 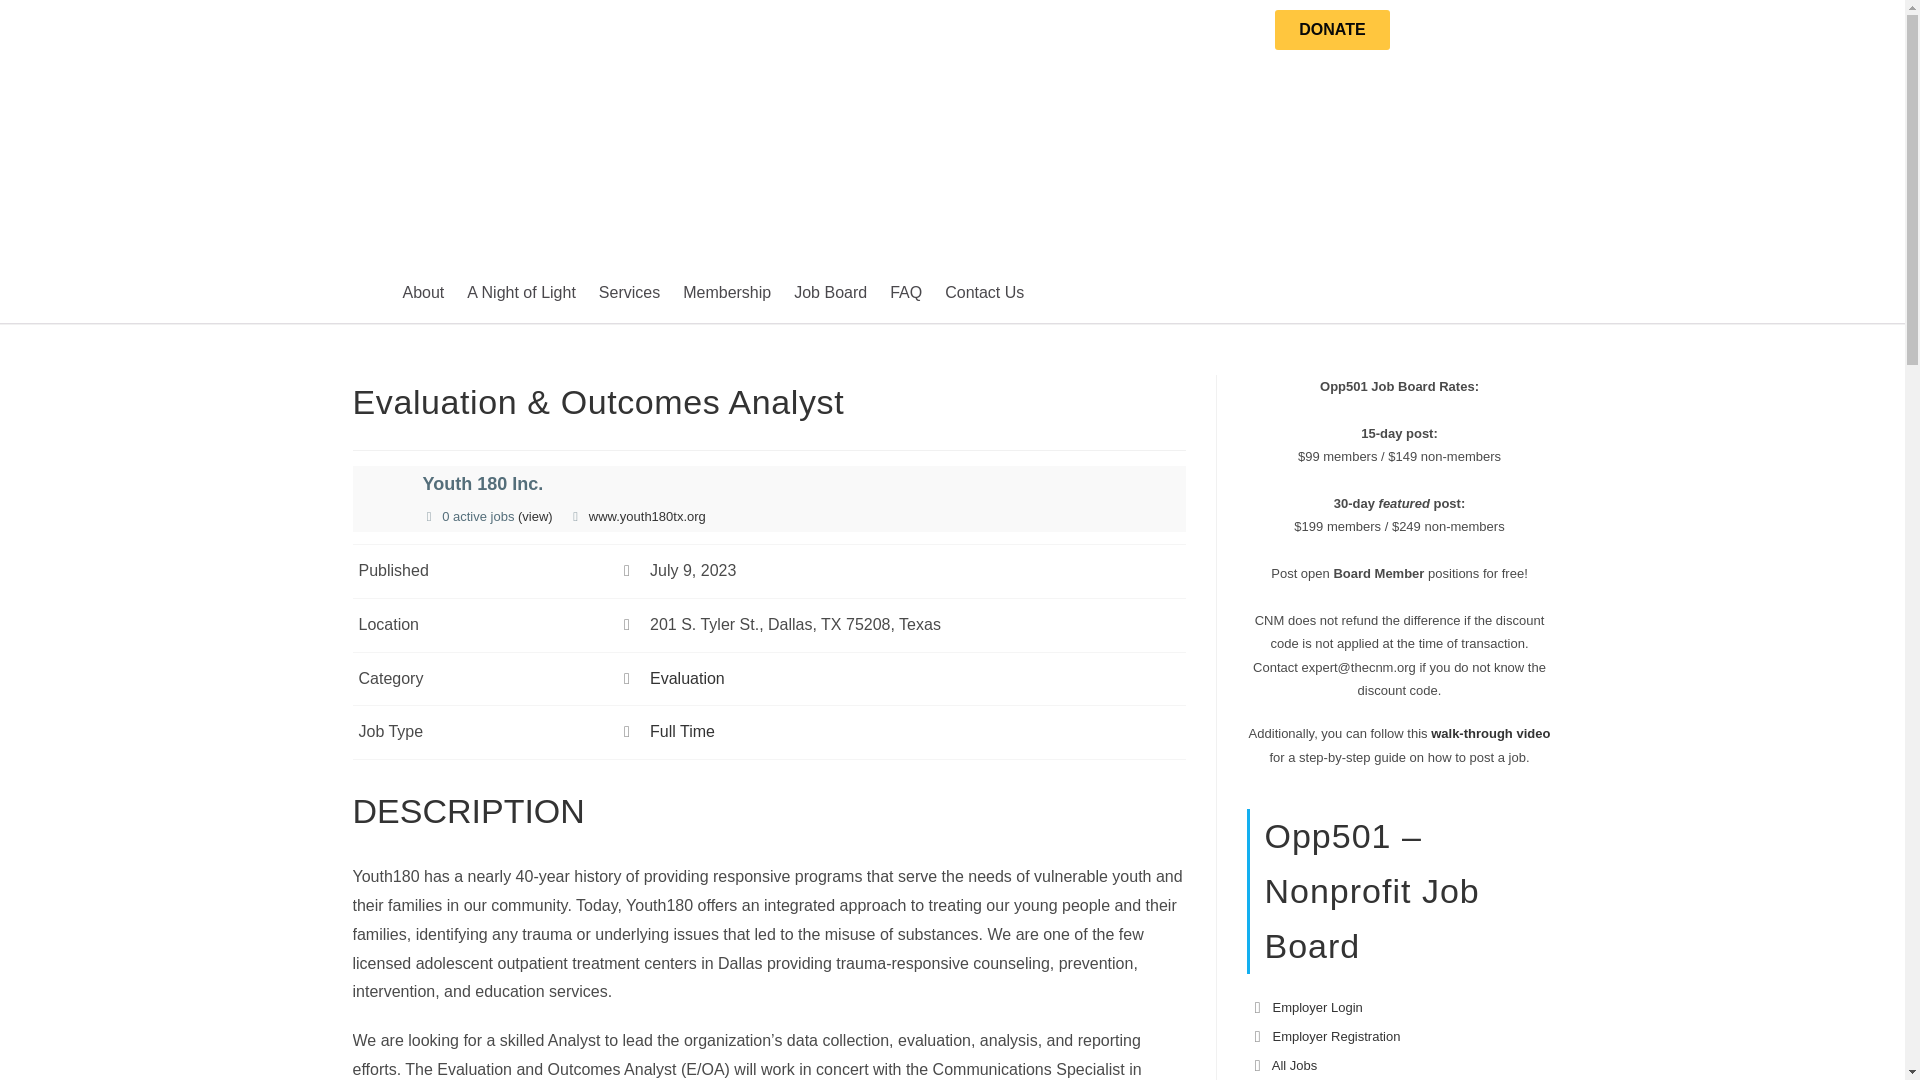 What do you see at coordinates (1331, 29) in the screenshot?
I see `DONATE` at bounding box center [1331, 29].